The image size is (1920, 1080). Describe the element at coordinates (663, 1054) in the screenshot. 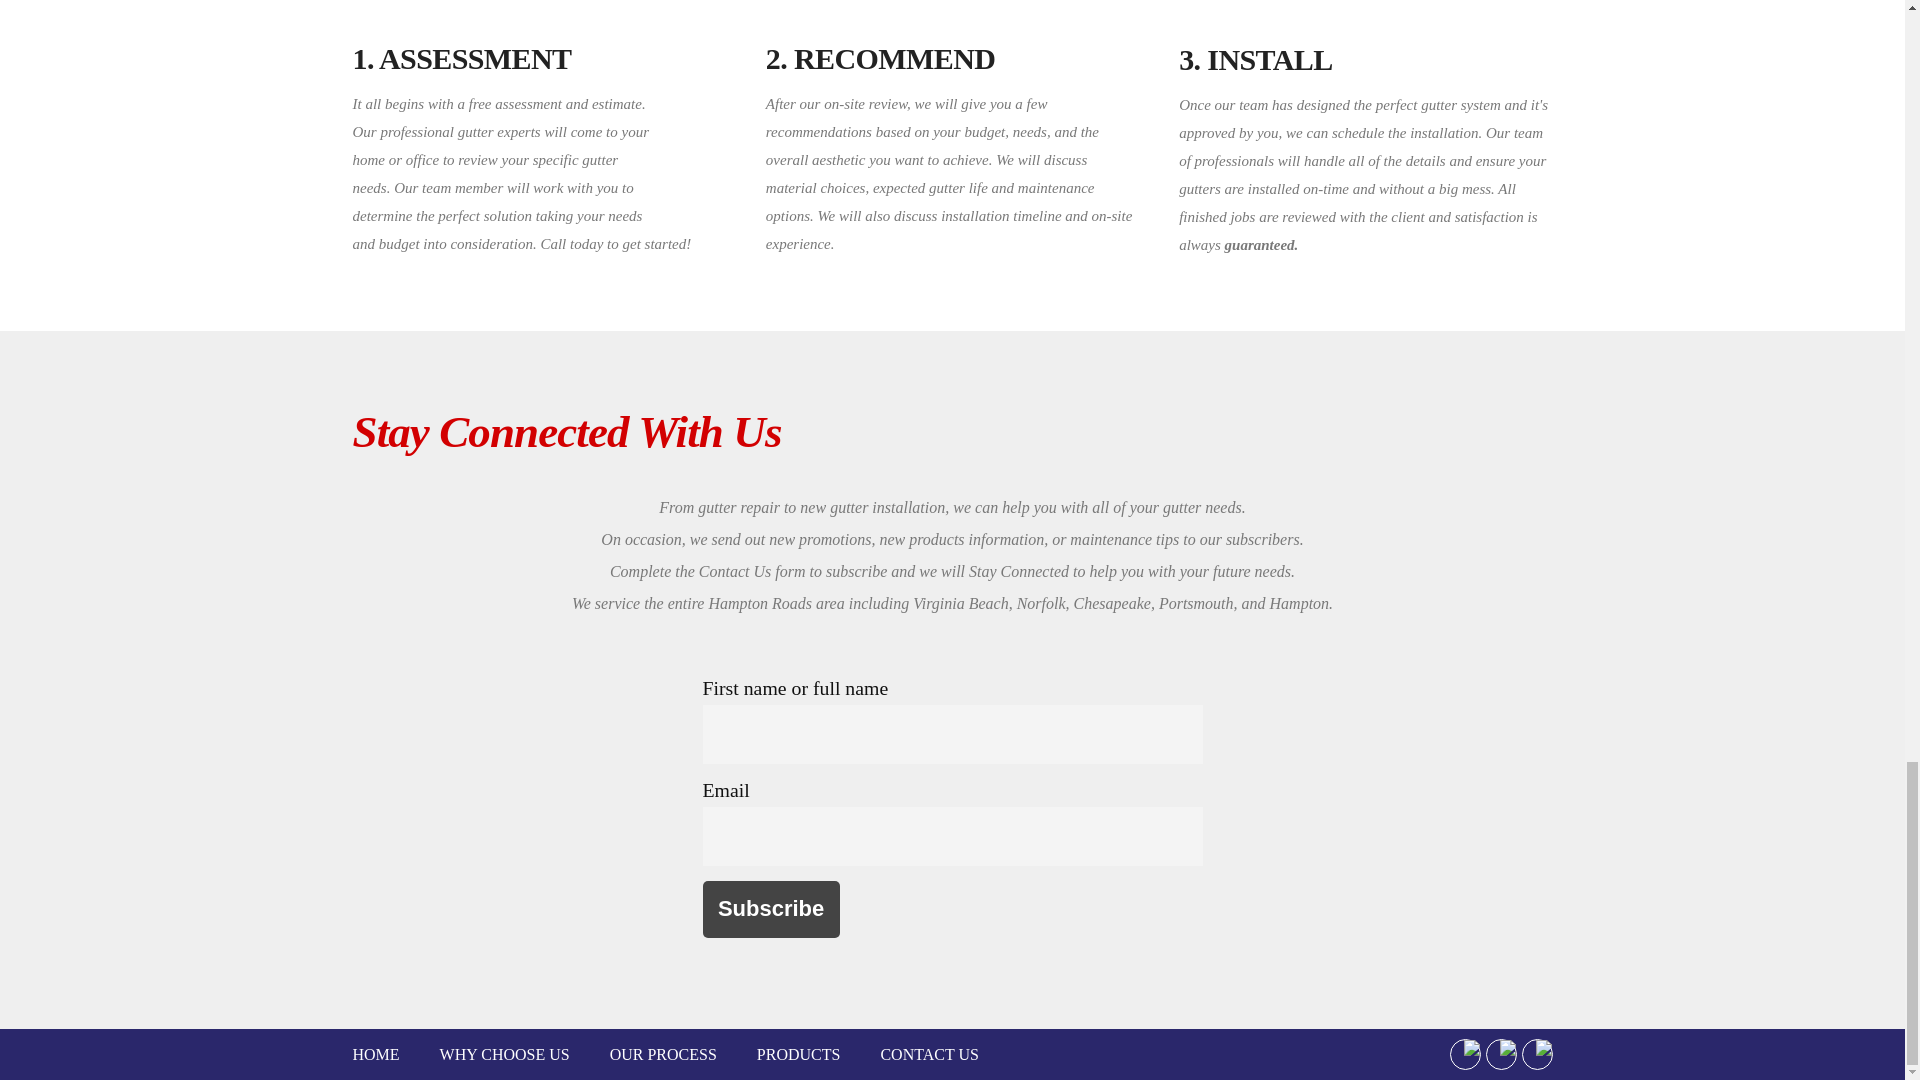

I see `OUR PROCESS` at that location.